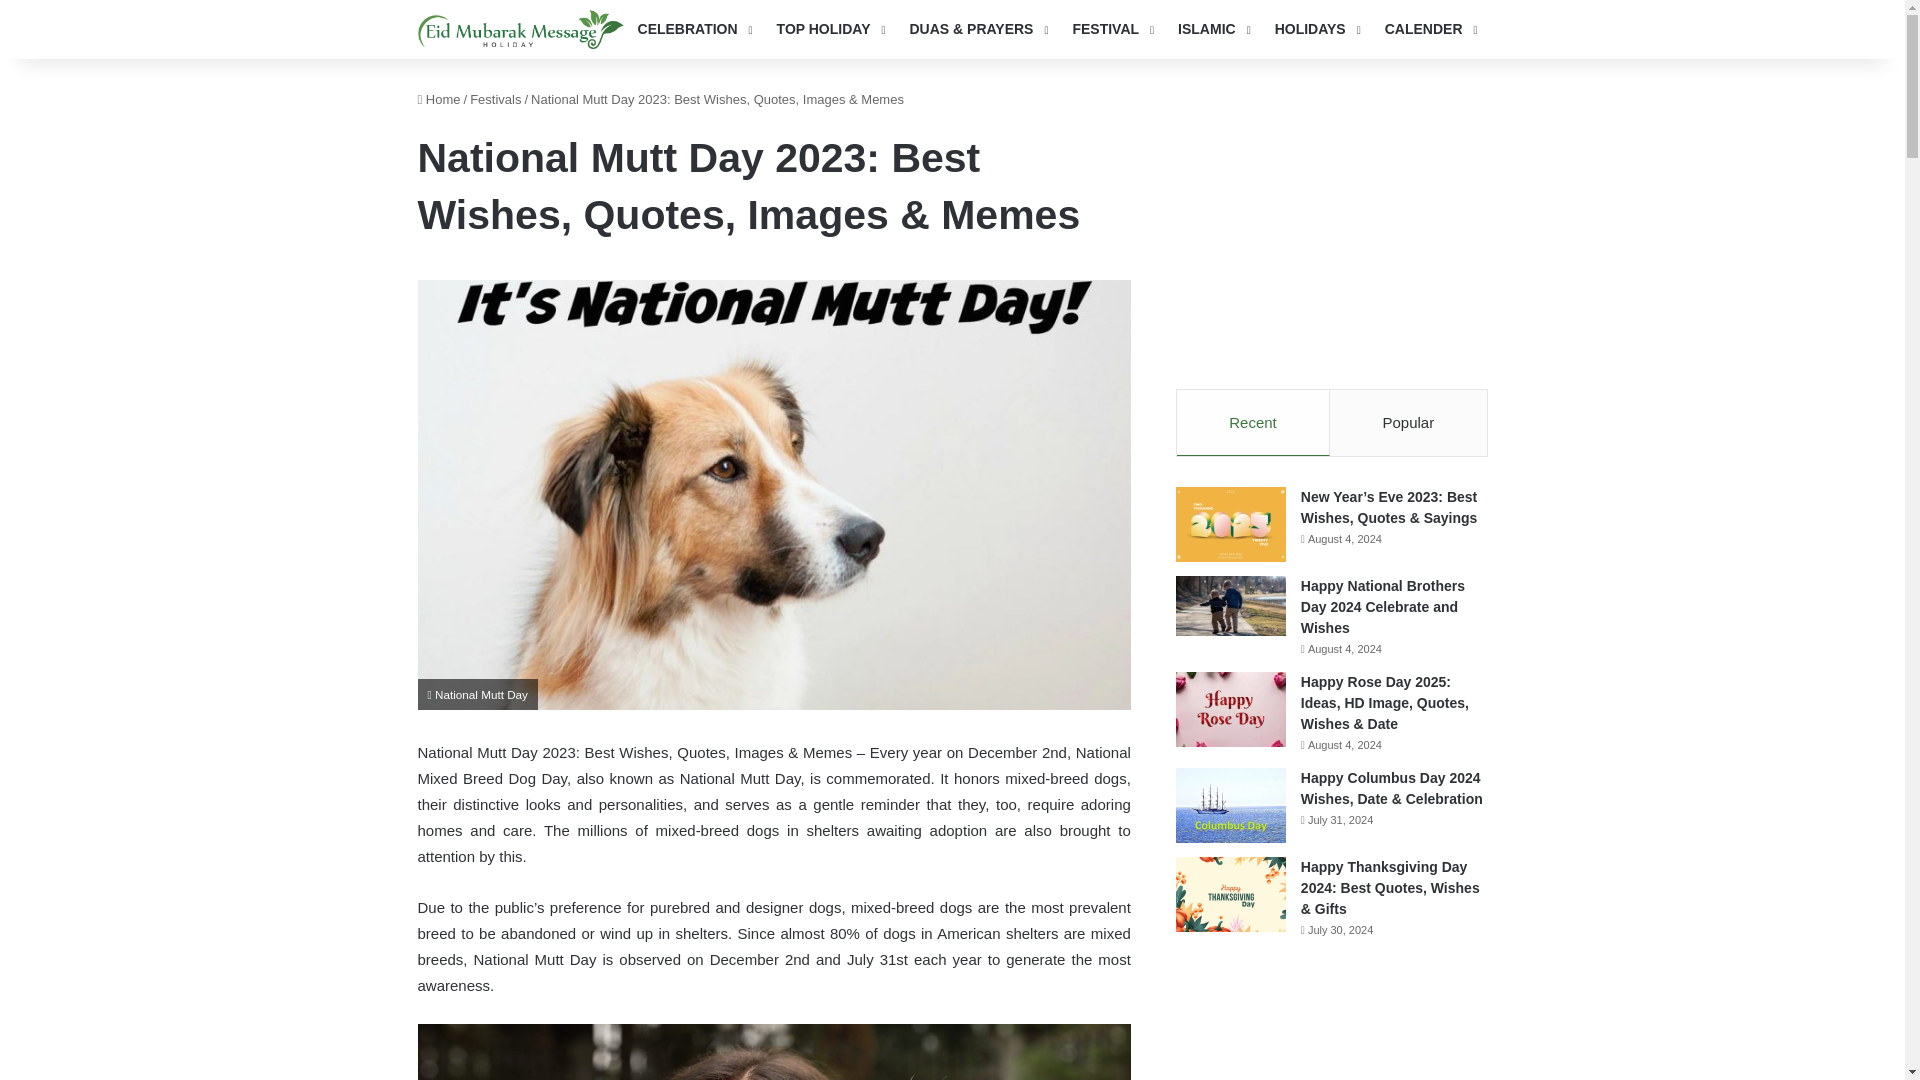 The width and height of the screenshot is (1920, 1080). What do you see at coordinates (1110, 30) in the screenshot?
I see `FESTIVAL` at bounding box center [1110, 30].